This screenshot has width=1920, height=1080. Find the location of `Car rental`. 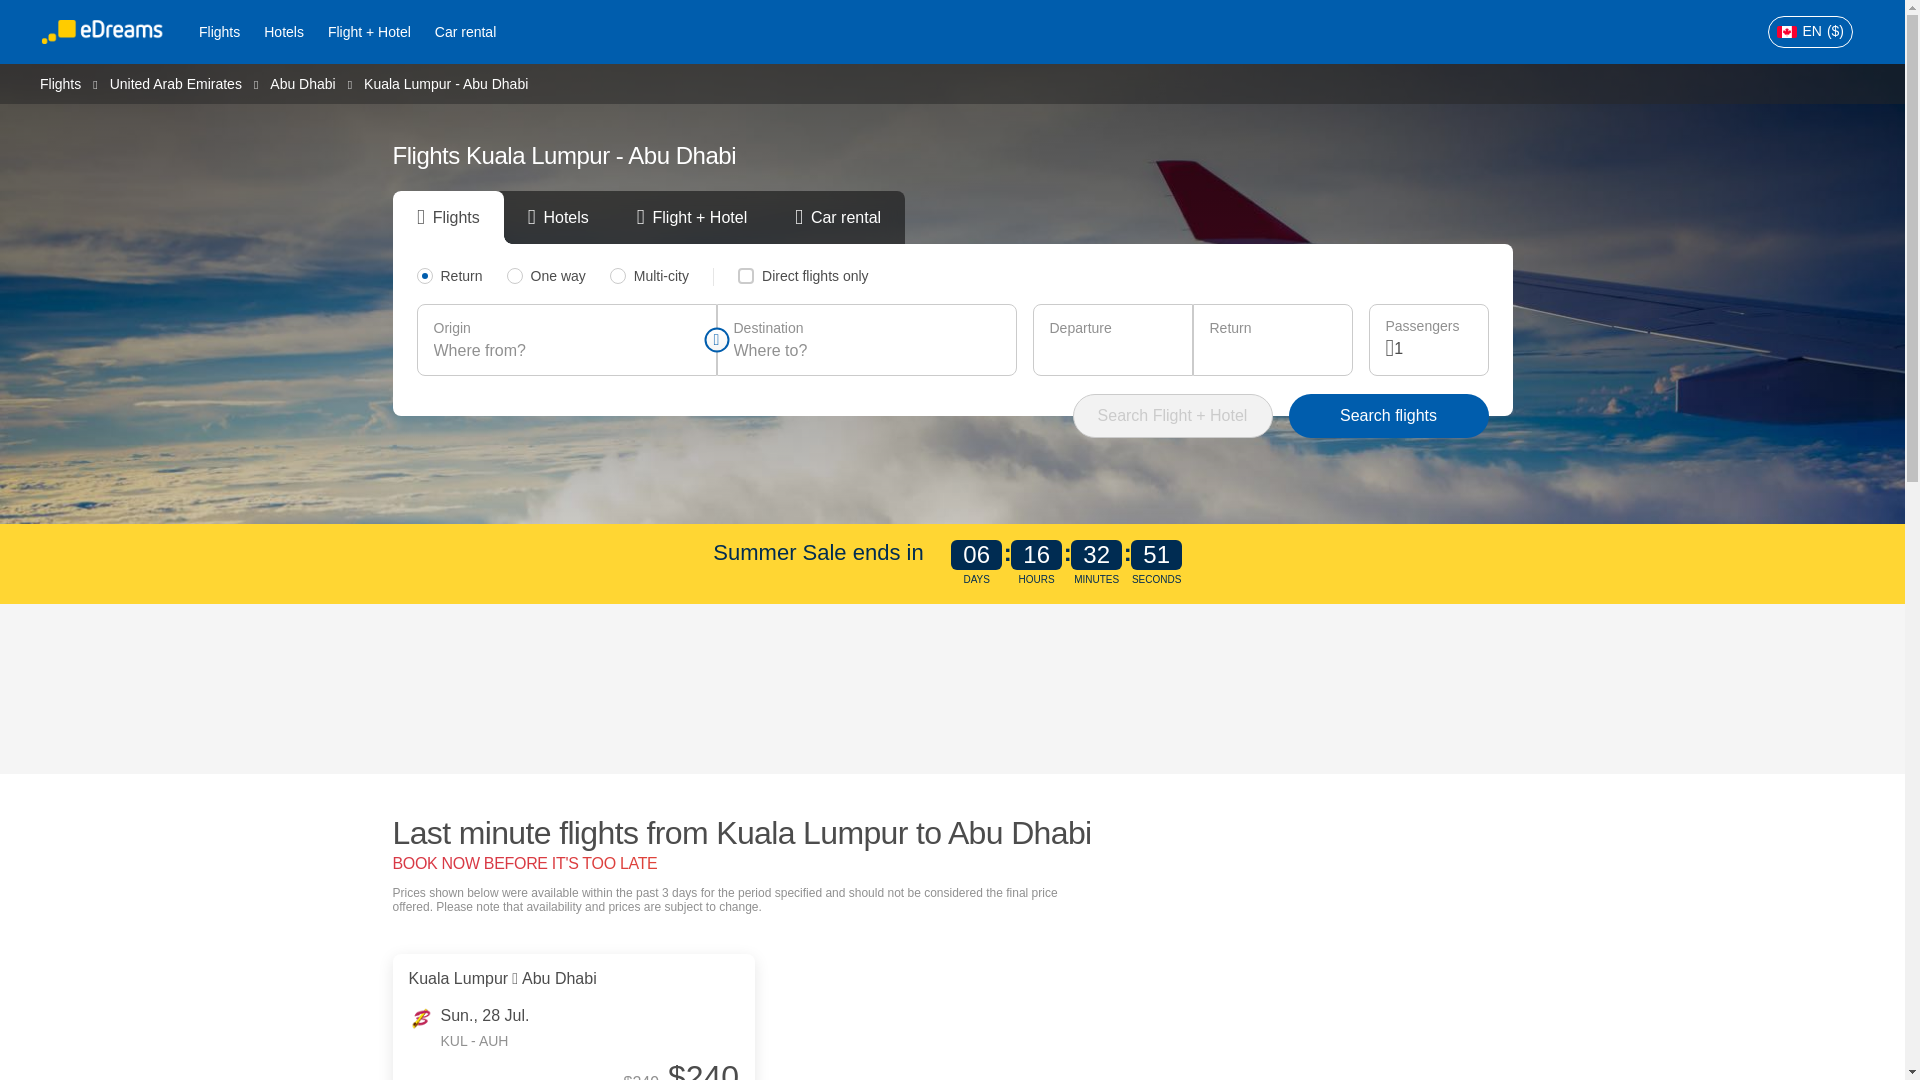

Car rental is located at coordinates (465, 32).